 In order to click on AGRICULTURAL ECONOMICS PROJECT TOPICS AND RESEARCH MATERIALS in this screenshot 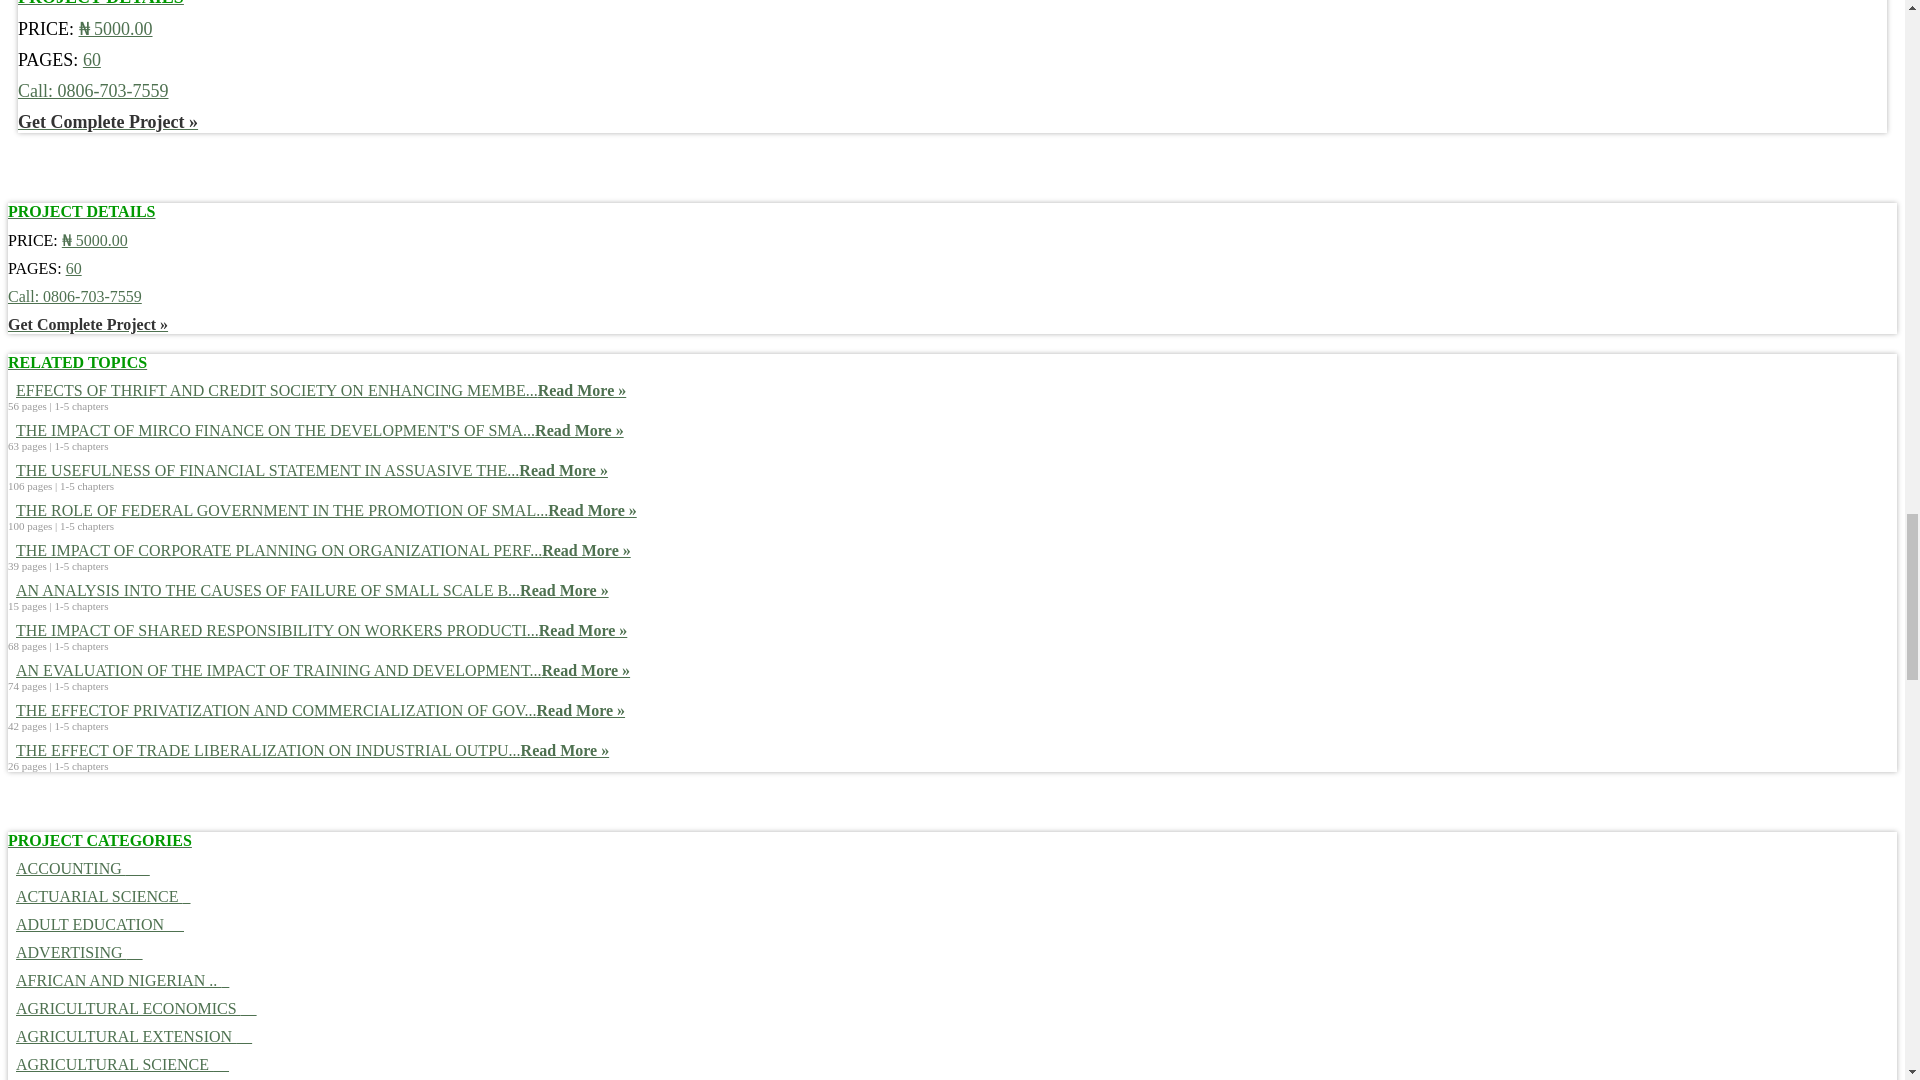, I will do `click(132, 1008)`.